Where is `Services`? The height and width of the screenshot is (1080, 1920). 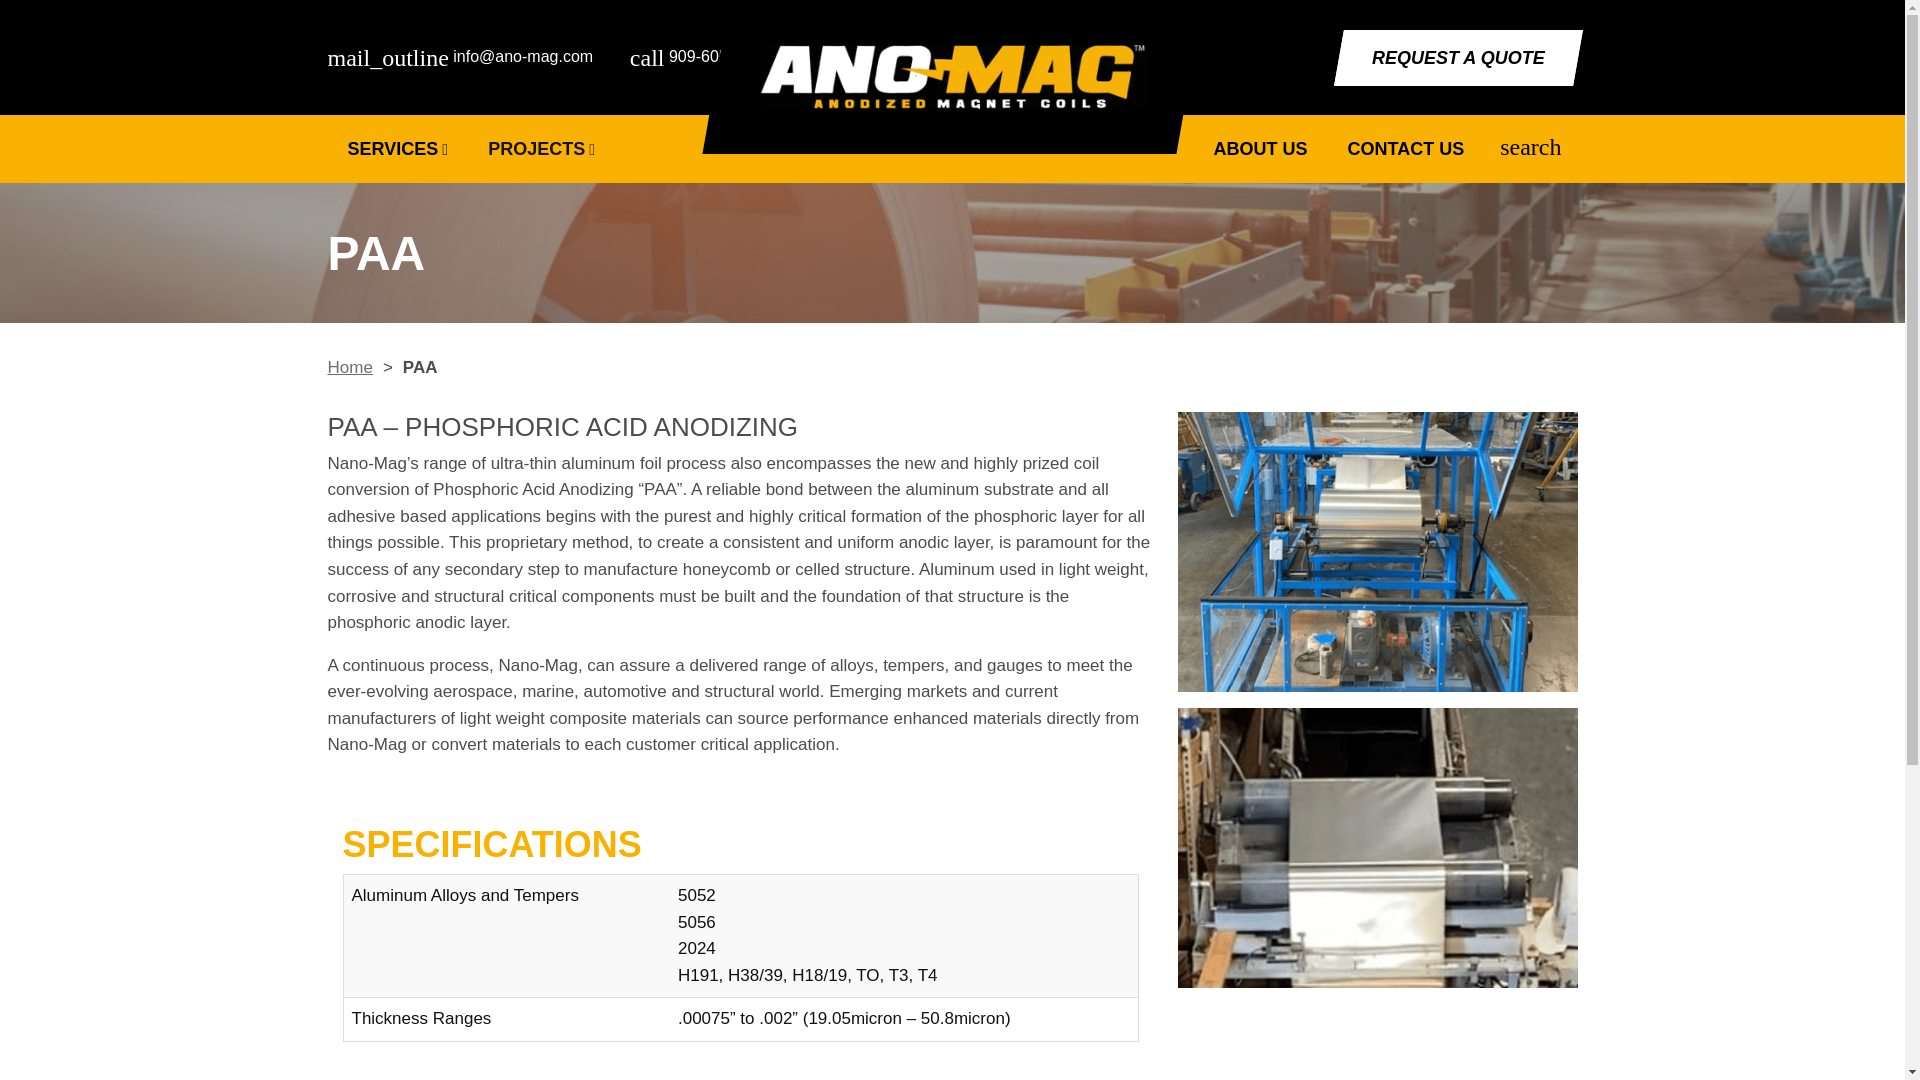 Services is located at coordinates (398, 148).